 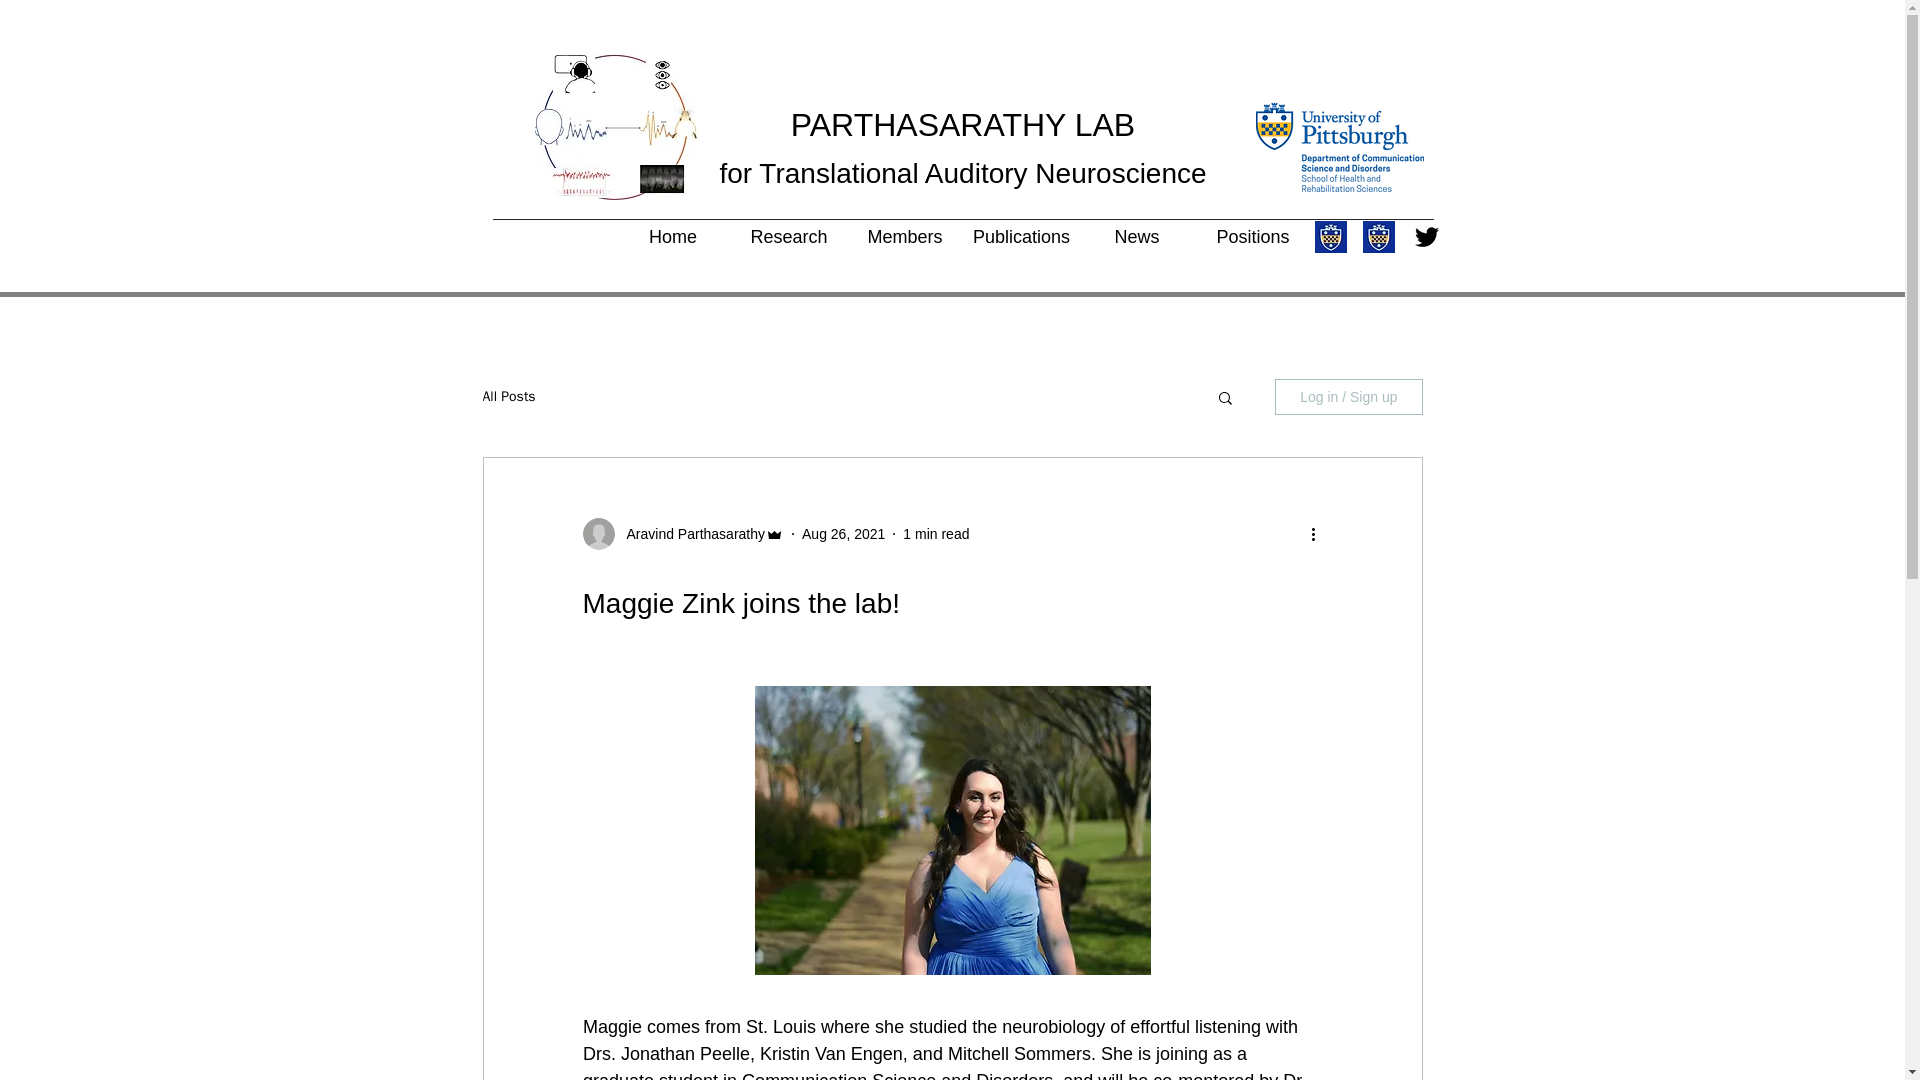 What do you see at coordinates (1252, 236) in the screenshot?
I see `Positions` at bounding box center [1252, 236].